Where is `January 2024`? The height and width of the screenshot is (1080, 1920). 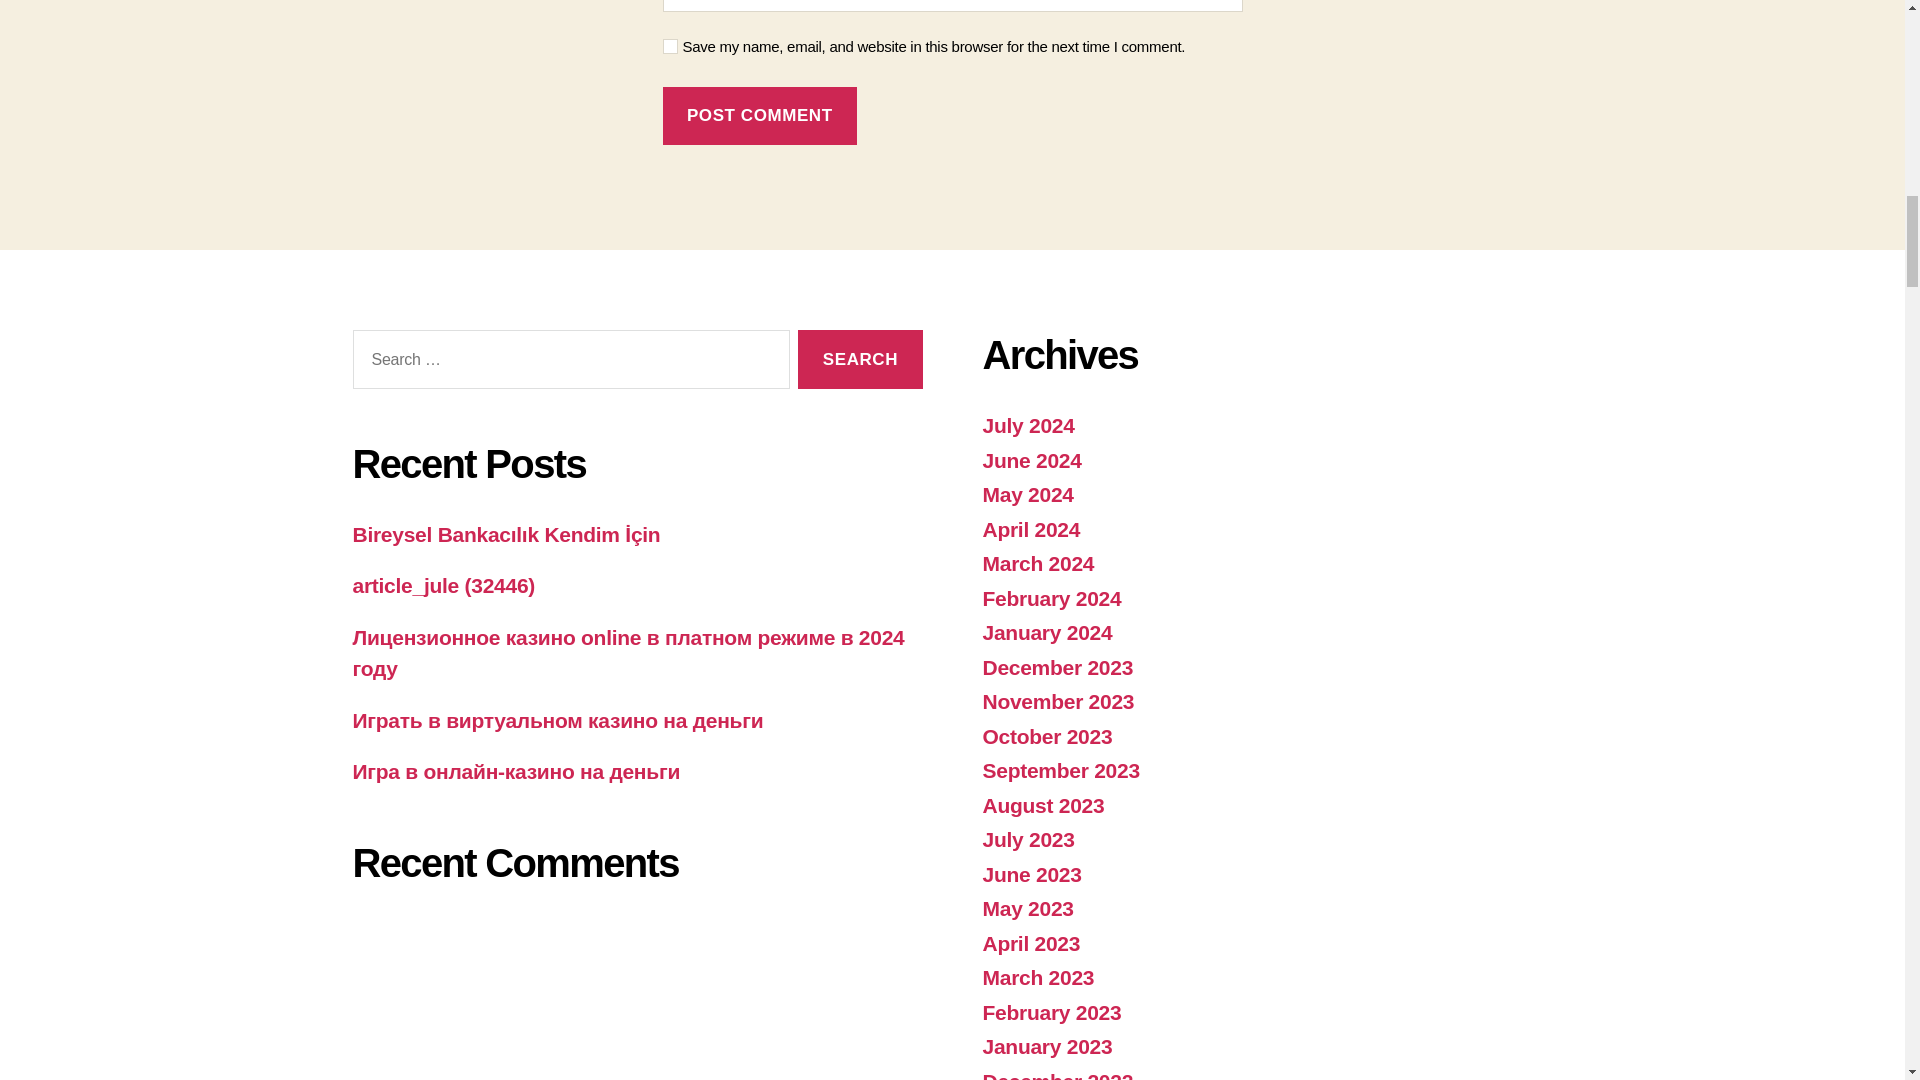
January 2024 is located at coordinates (1046, 632).